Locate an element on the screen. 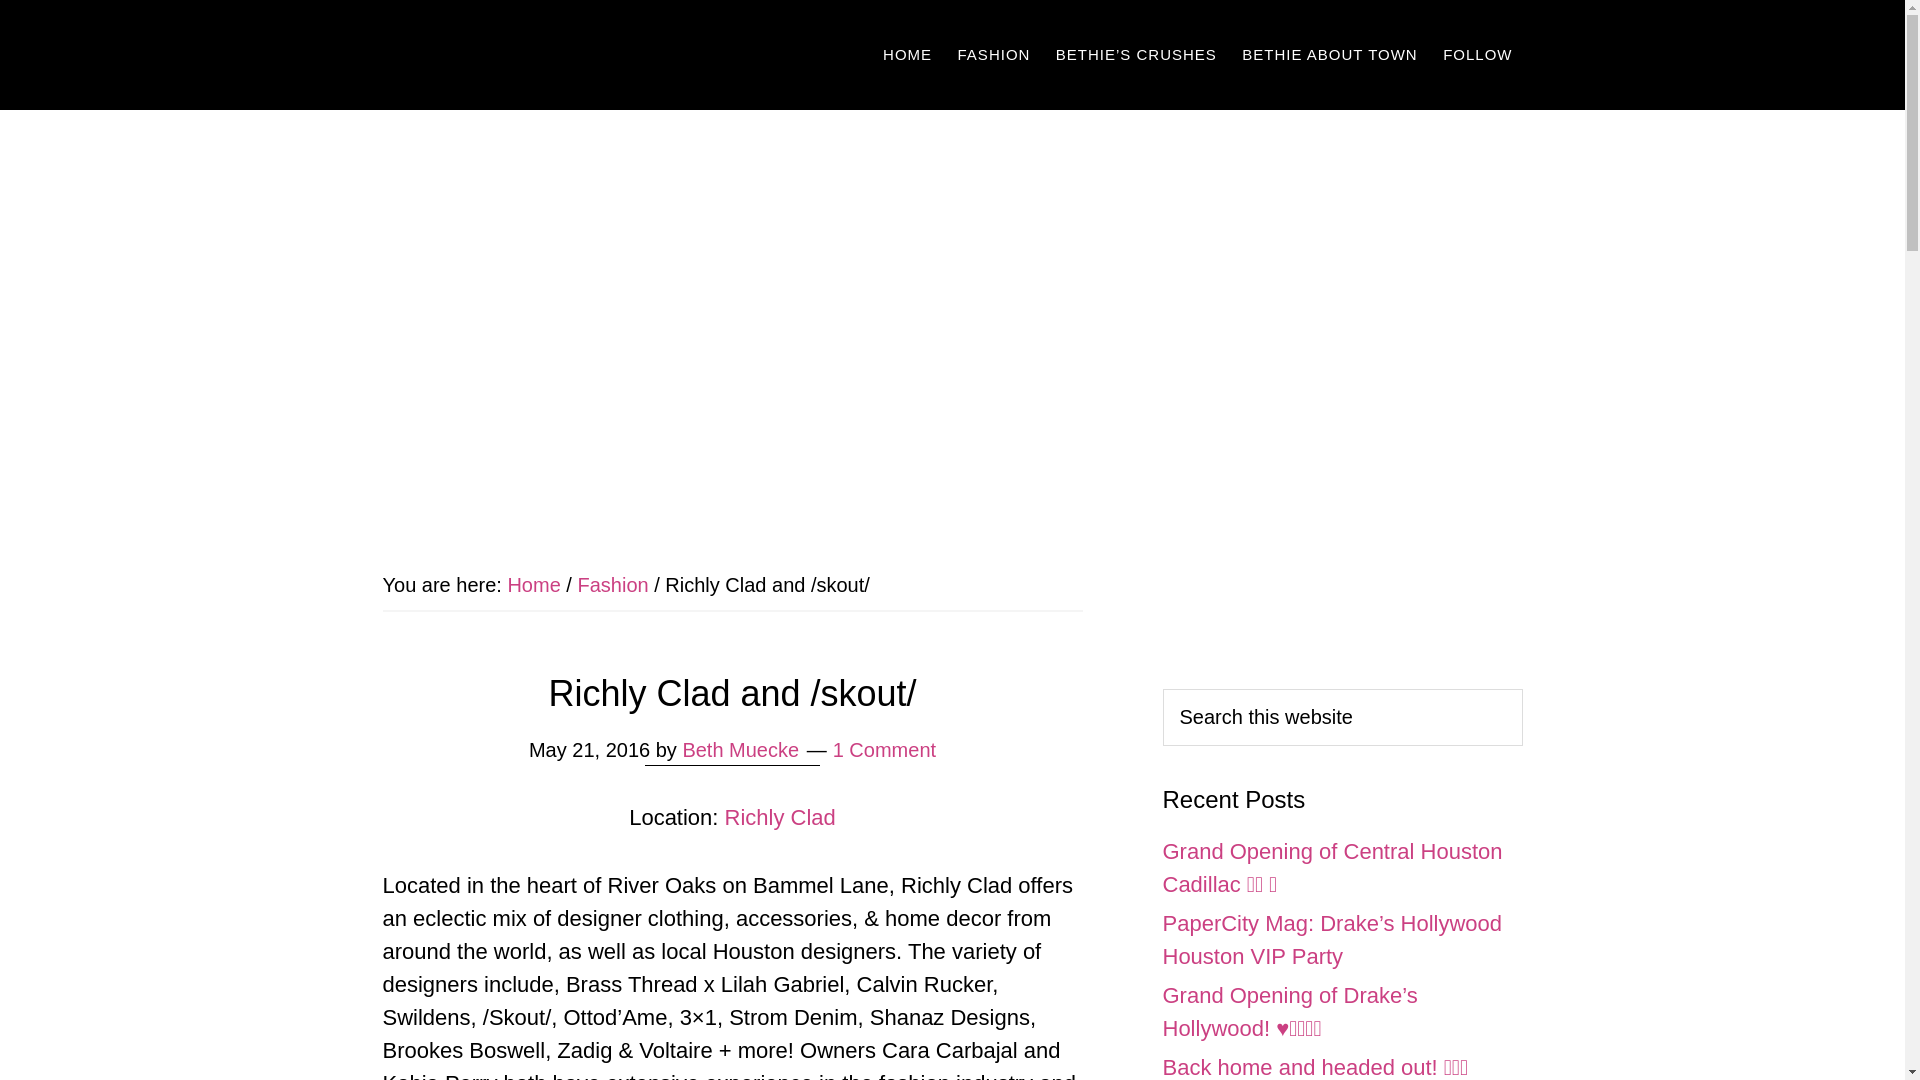 Image resolution: width=1920 pixels, height=1080 pixels. Fashion is located at coordinates (612, 584).